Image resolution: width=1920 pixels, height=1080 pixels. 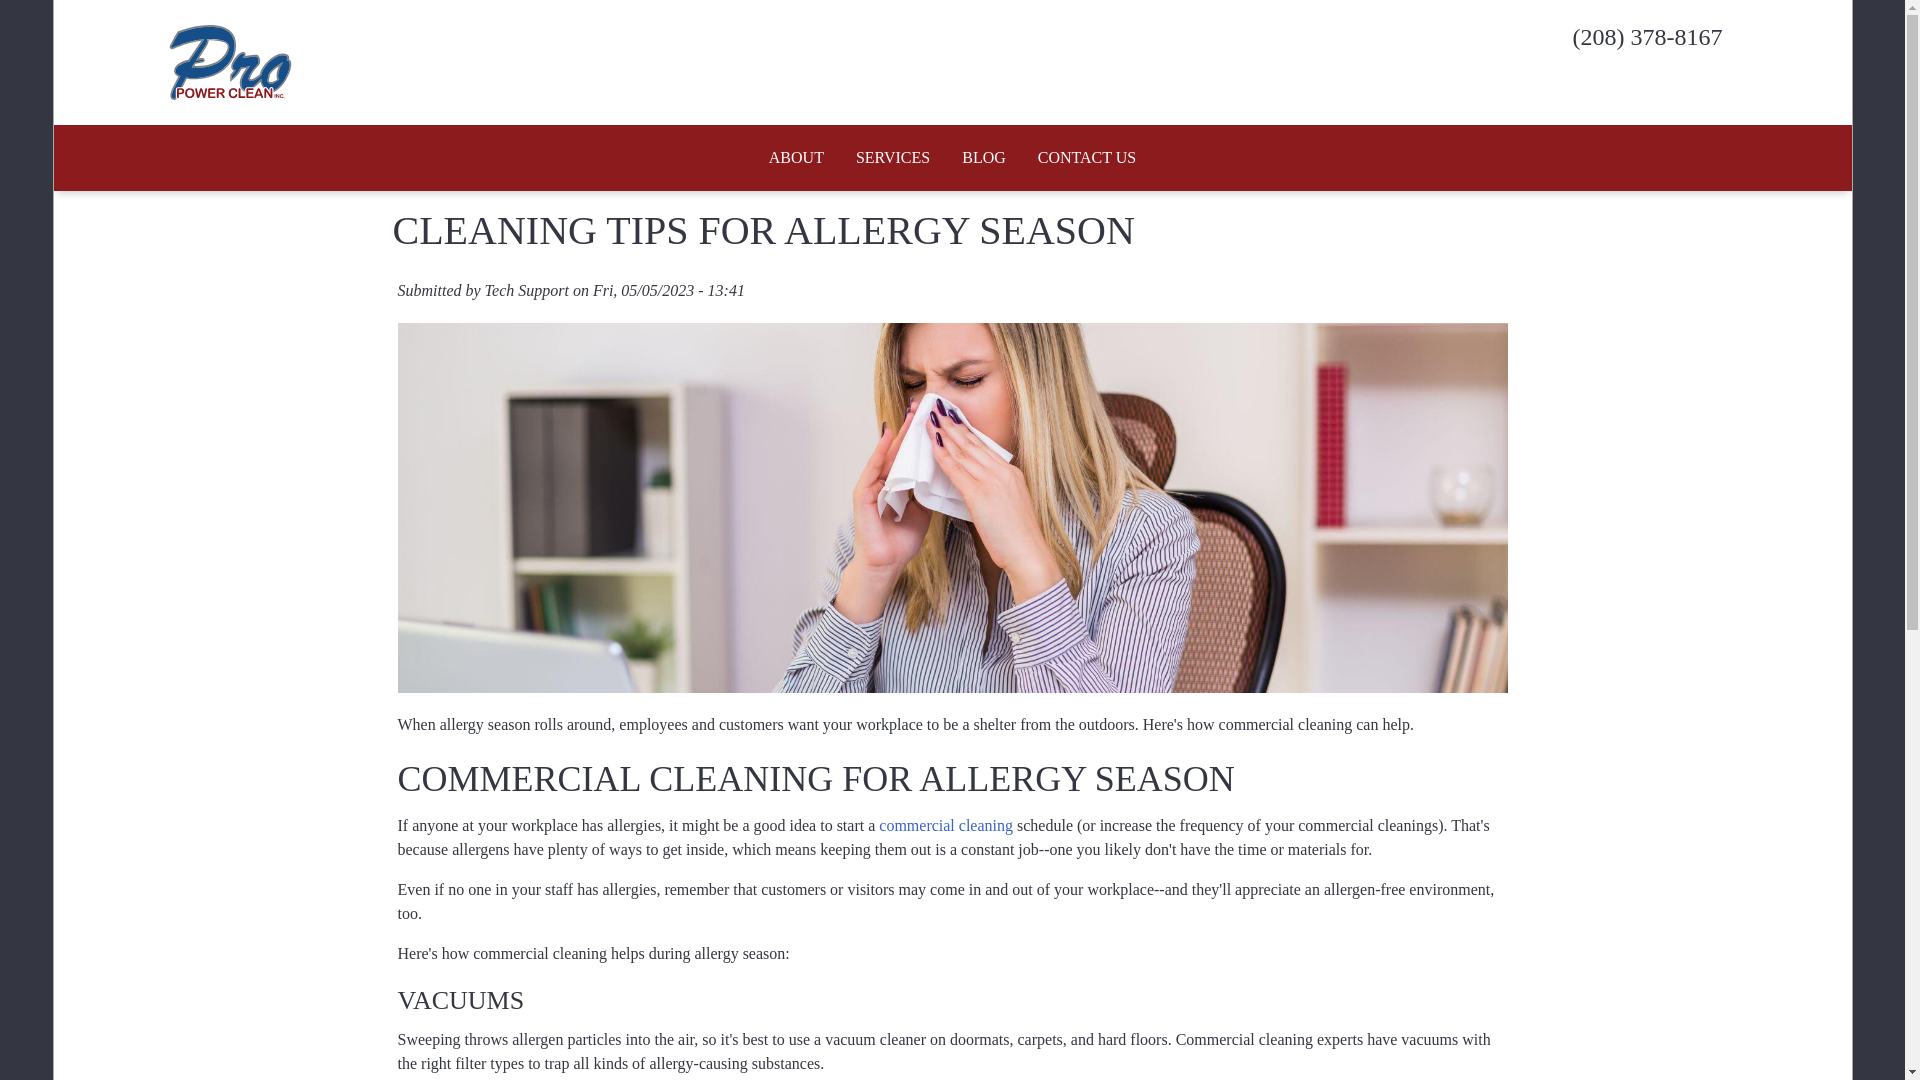 What do you see at coordinates (796, 157) in the screenshot?
I see `ABOUT` at bounding box center [796, 157].